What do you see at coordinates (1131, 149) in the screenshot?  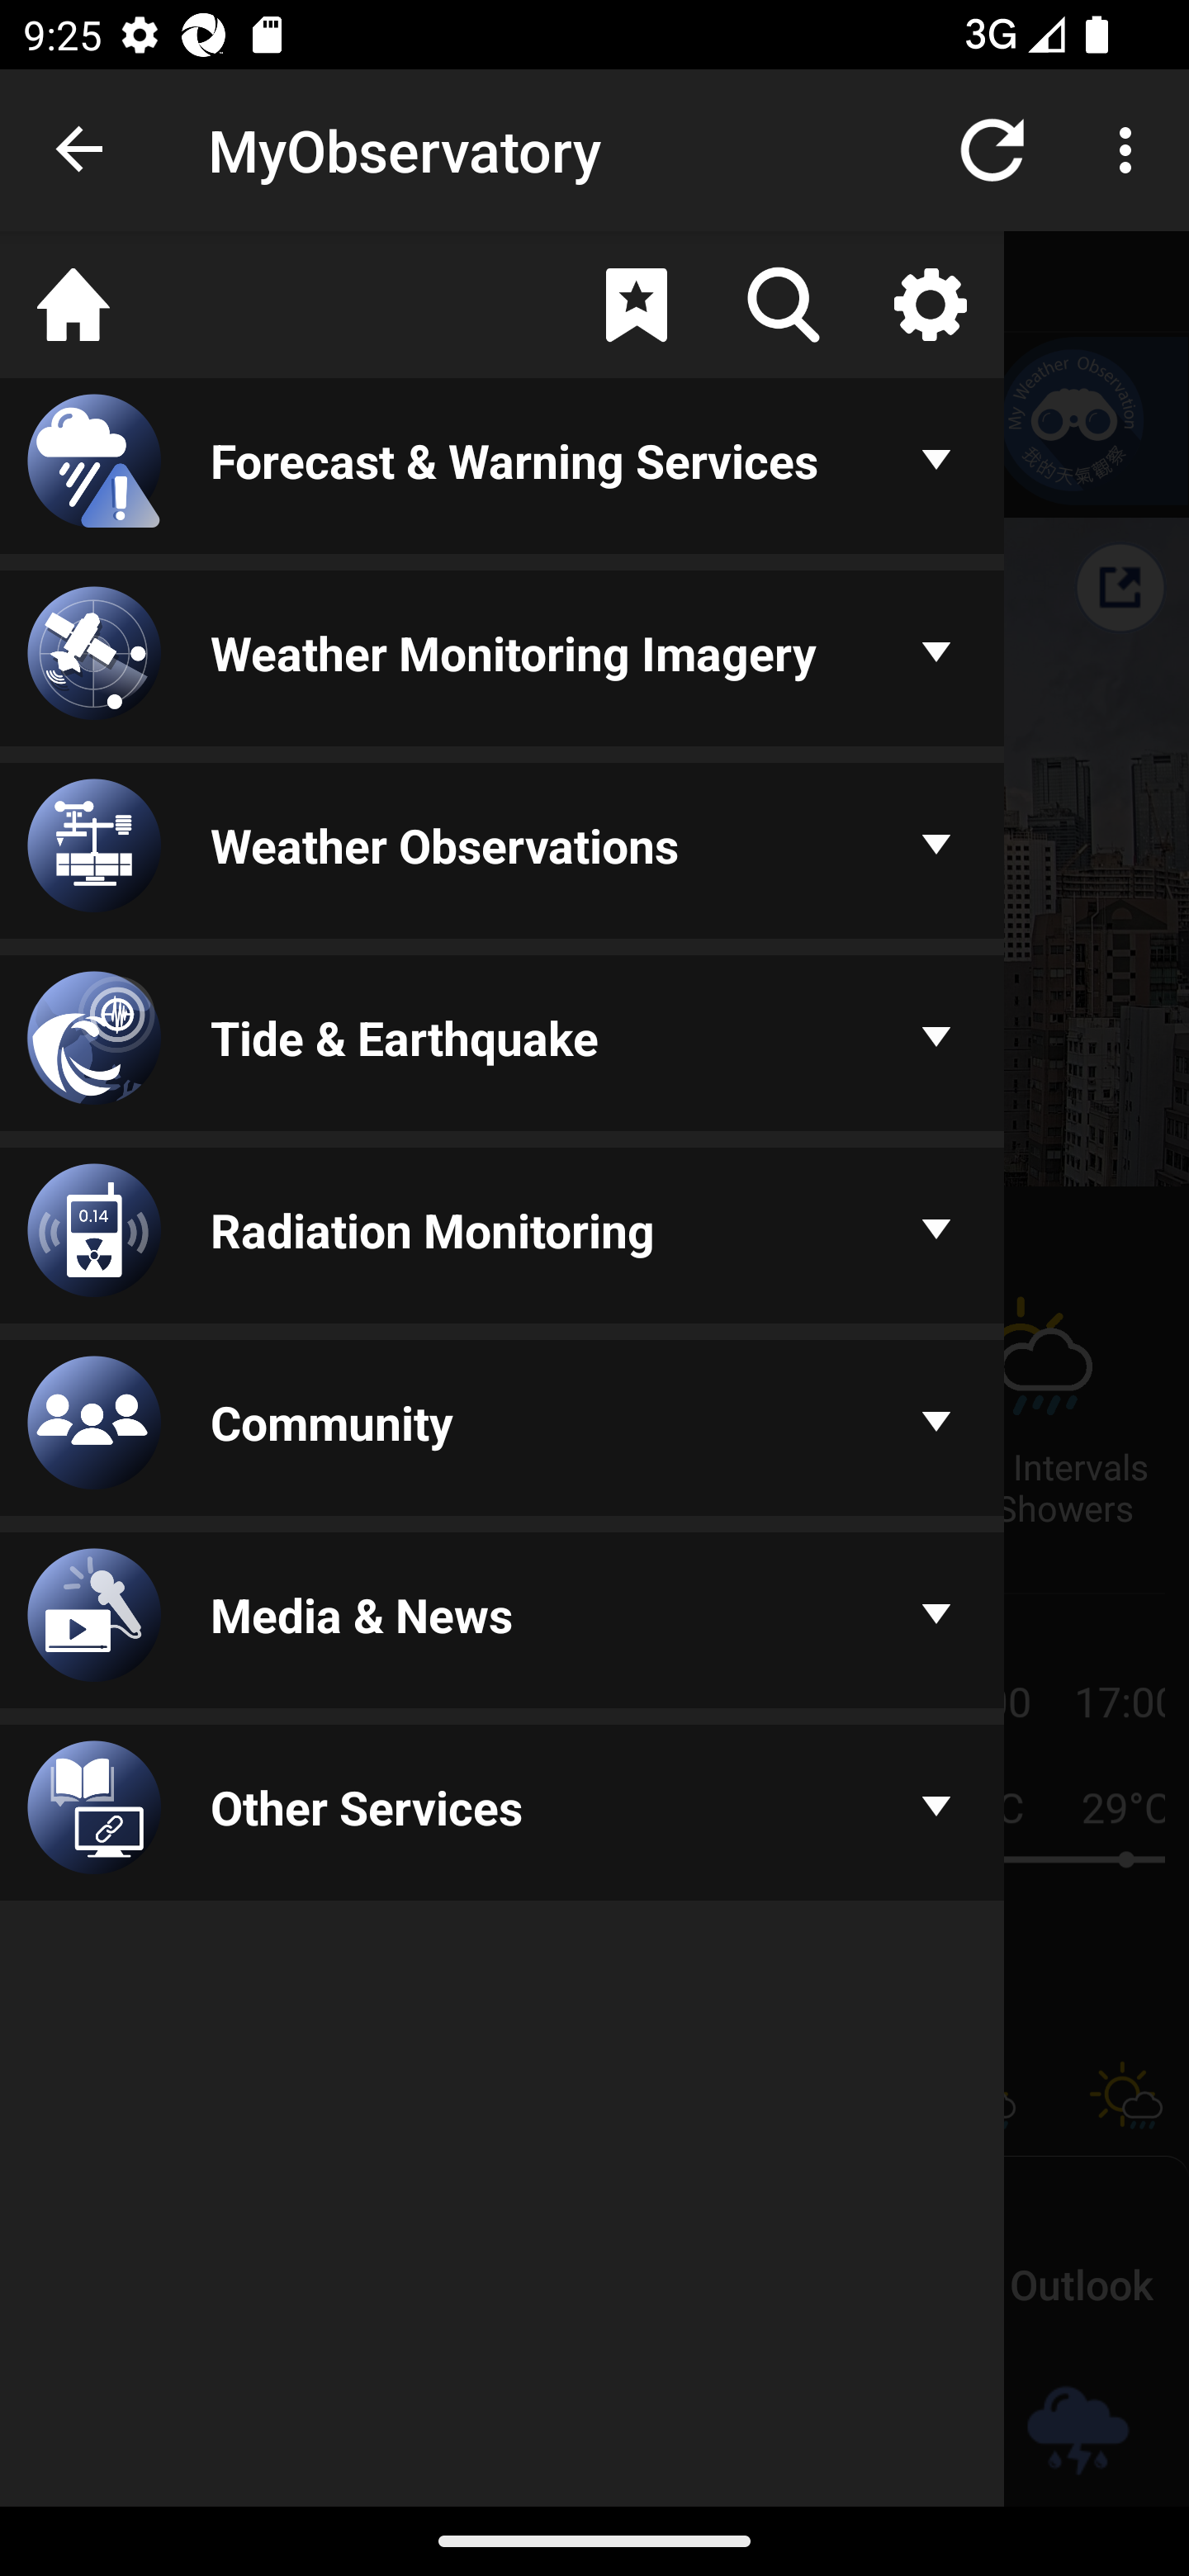 I see `More options` at bounding box center [1131, 149].